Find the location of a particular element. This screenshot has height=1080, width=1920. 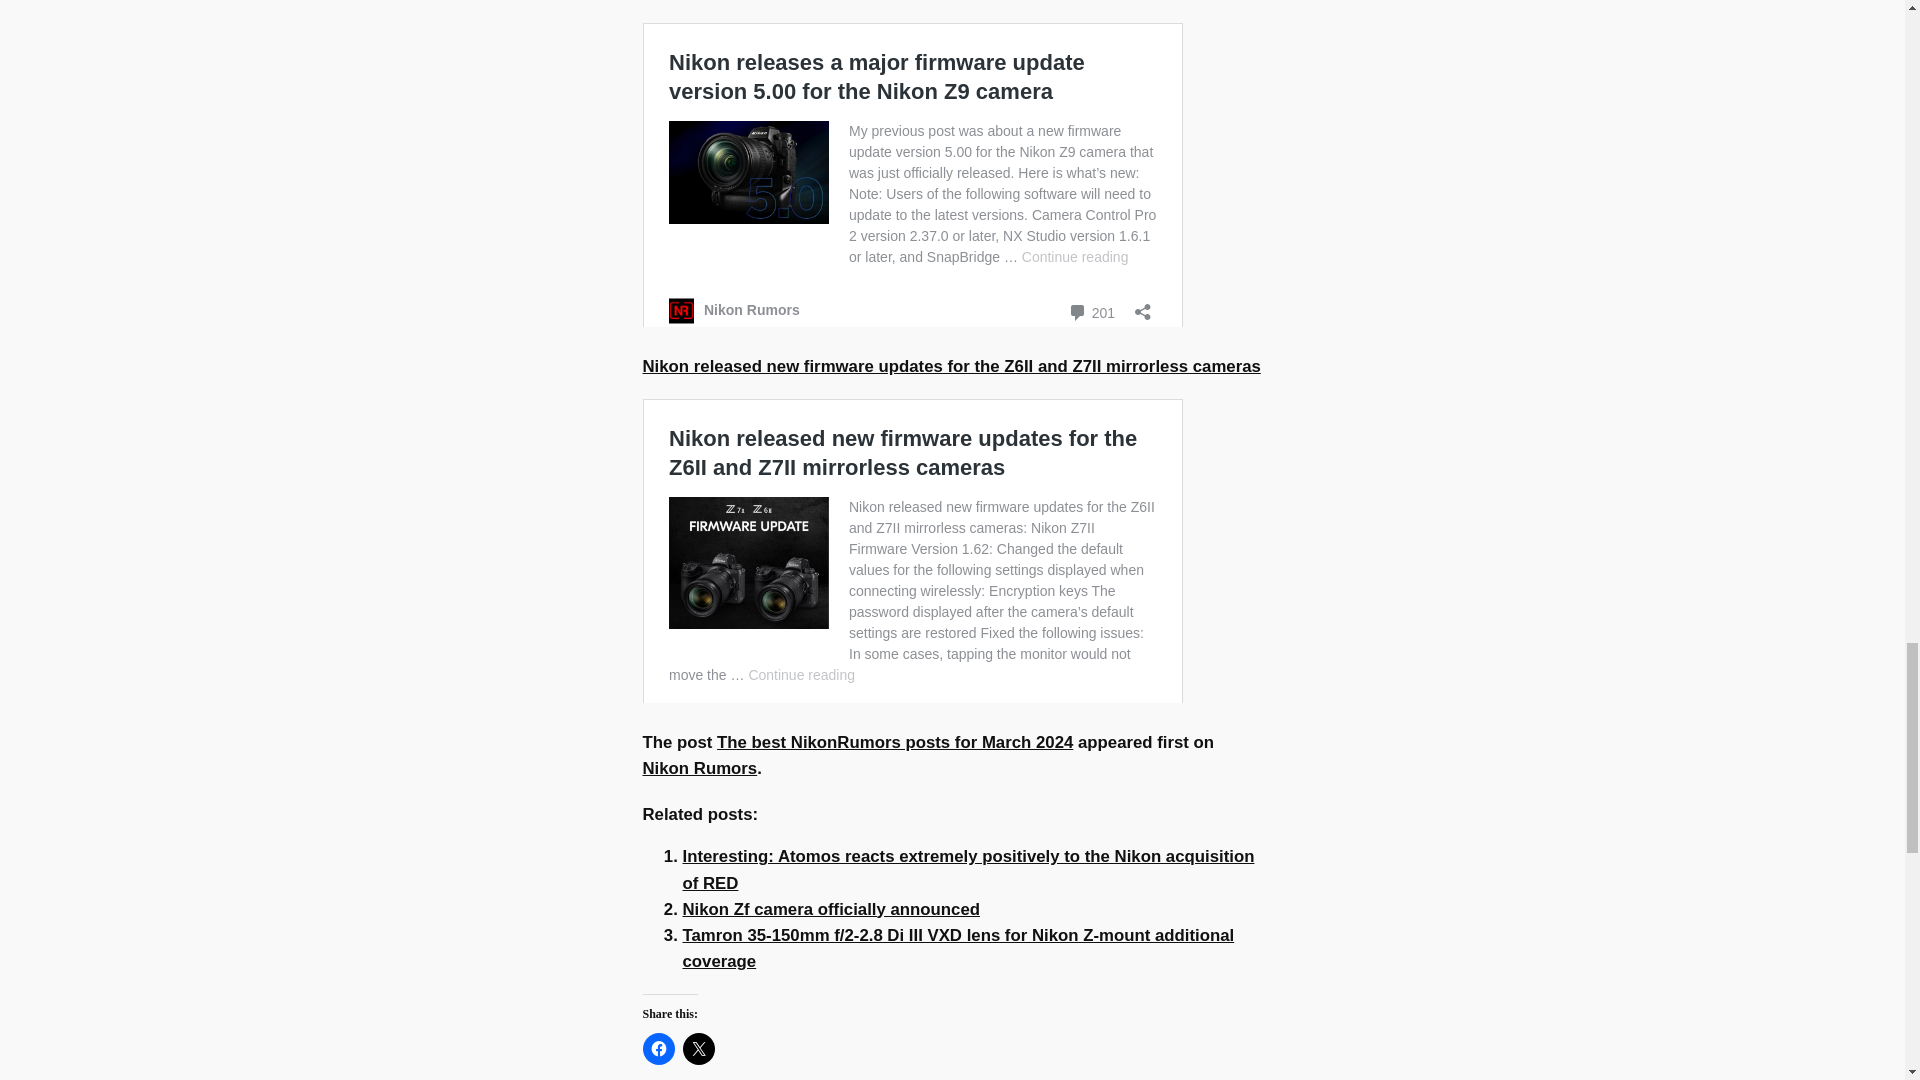

The best NikonRumors posts for March 2024 is located at coordinates (894, 742).